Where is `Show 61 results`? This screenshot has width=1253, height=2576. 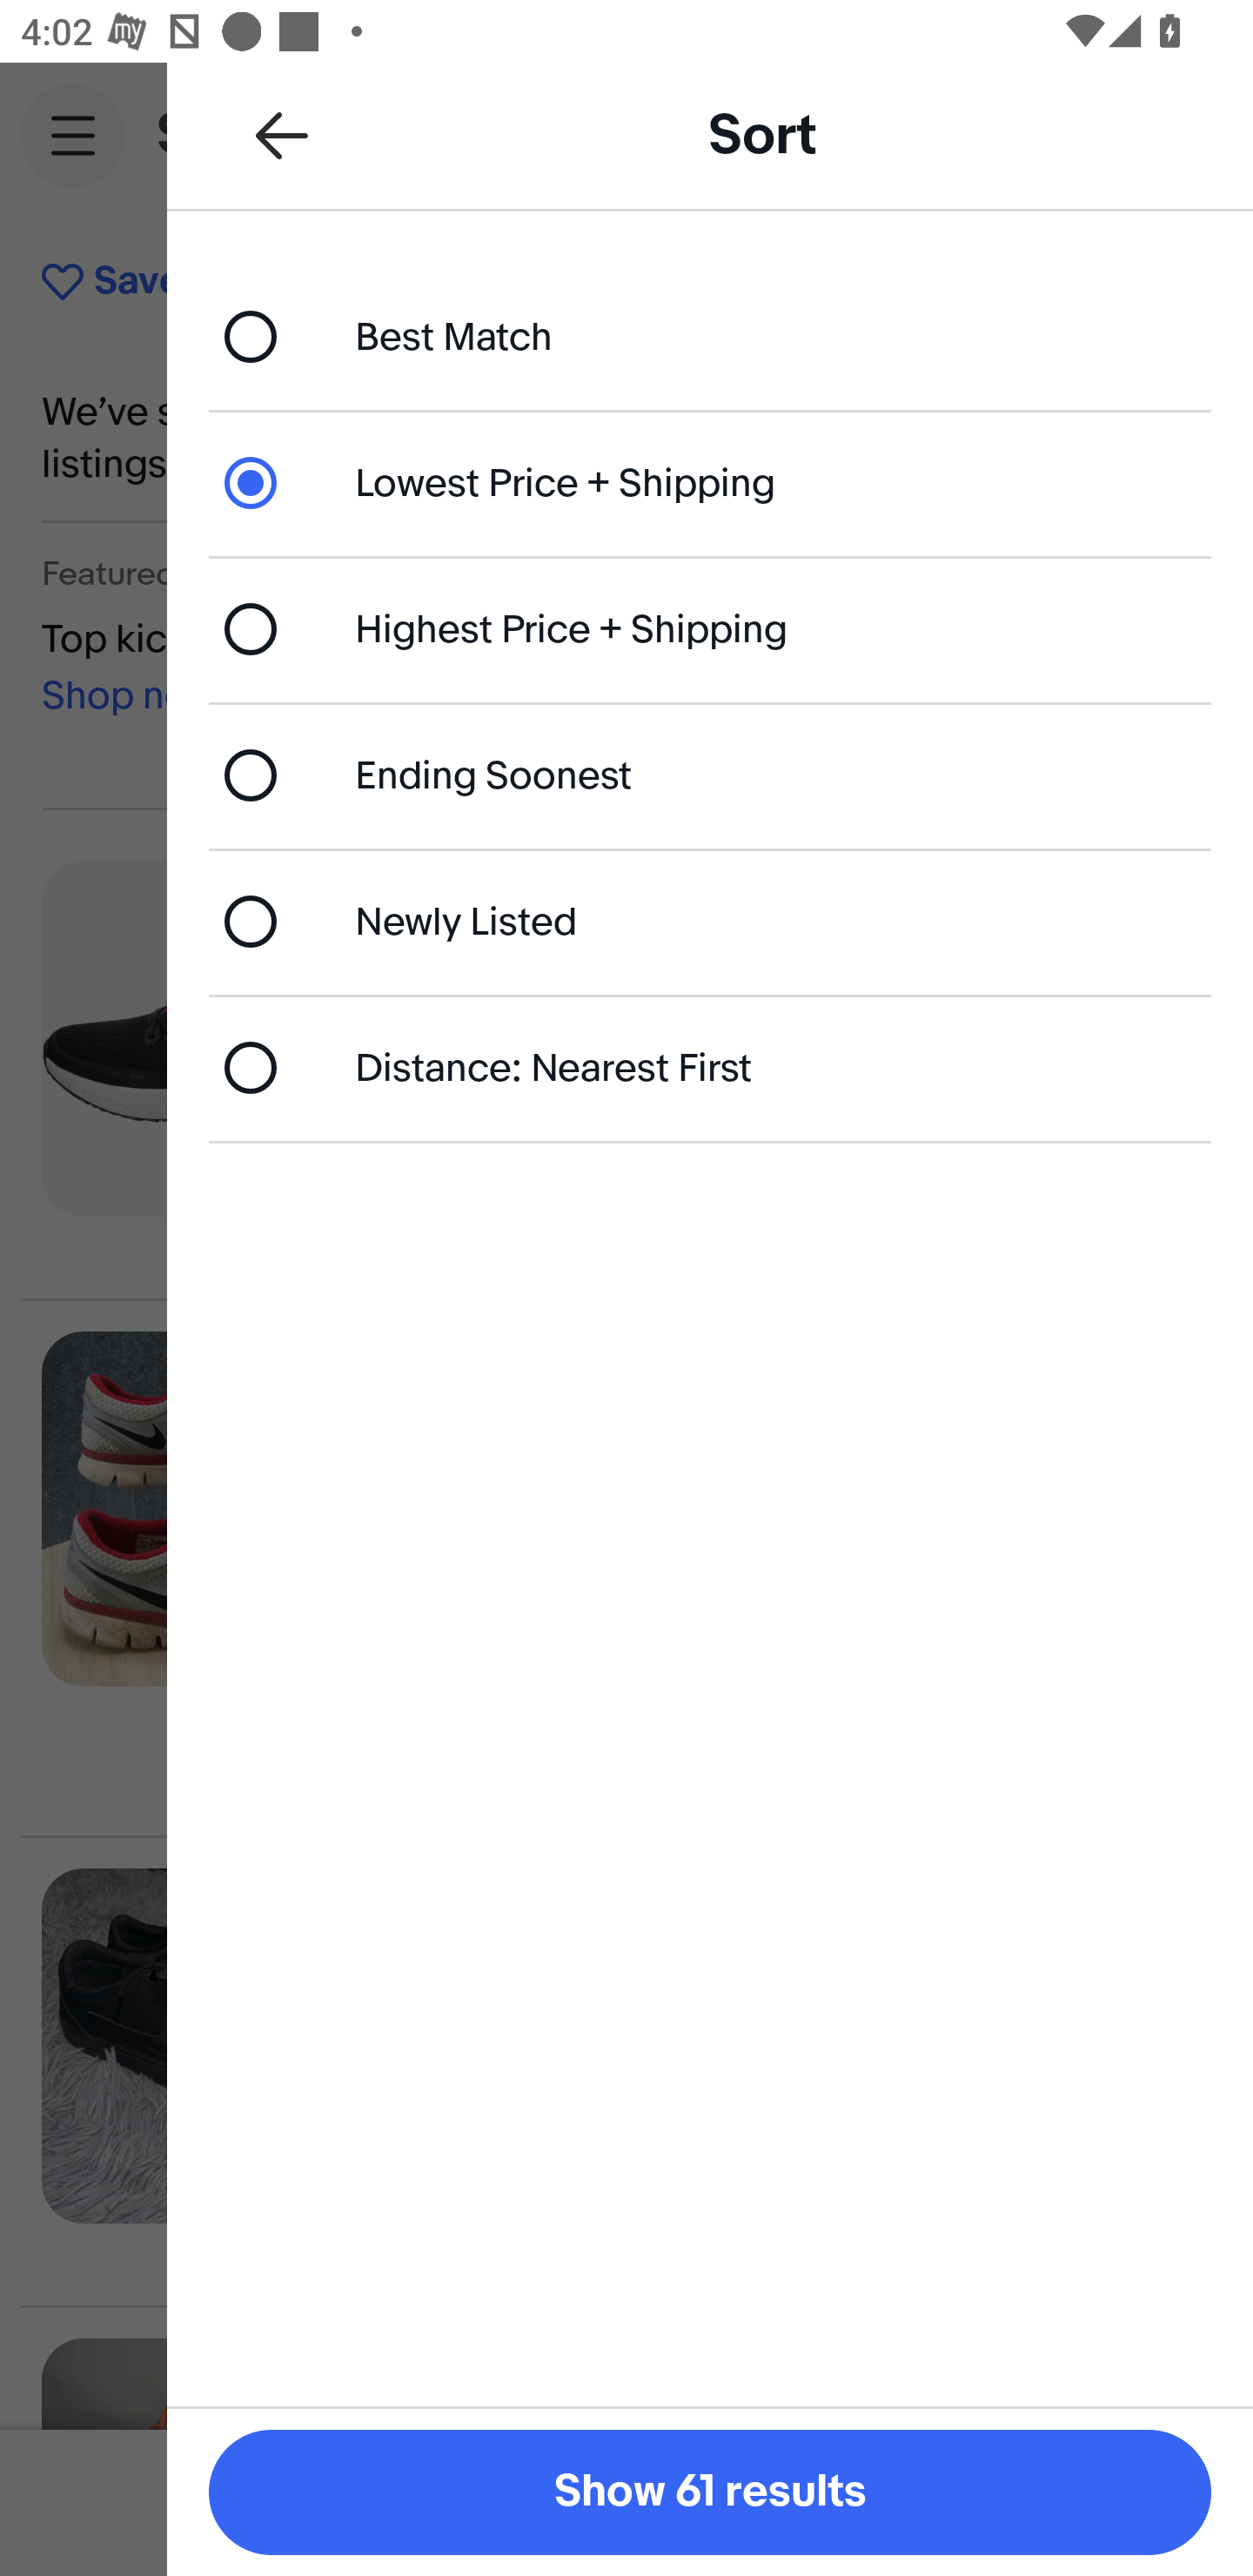 Show 61 results is located at coordinates (710, 2492).